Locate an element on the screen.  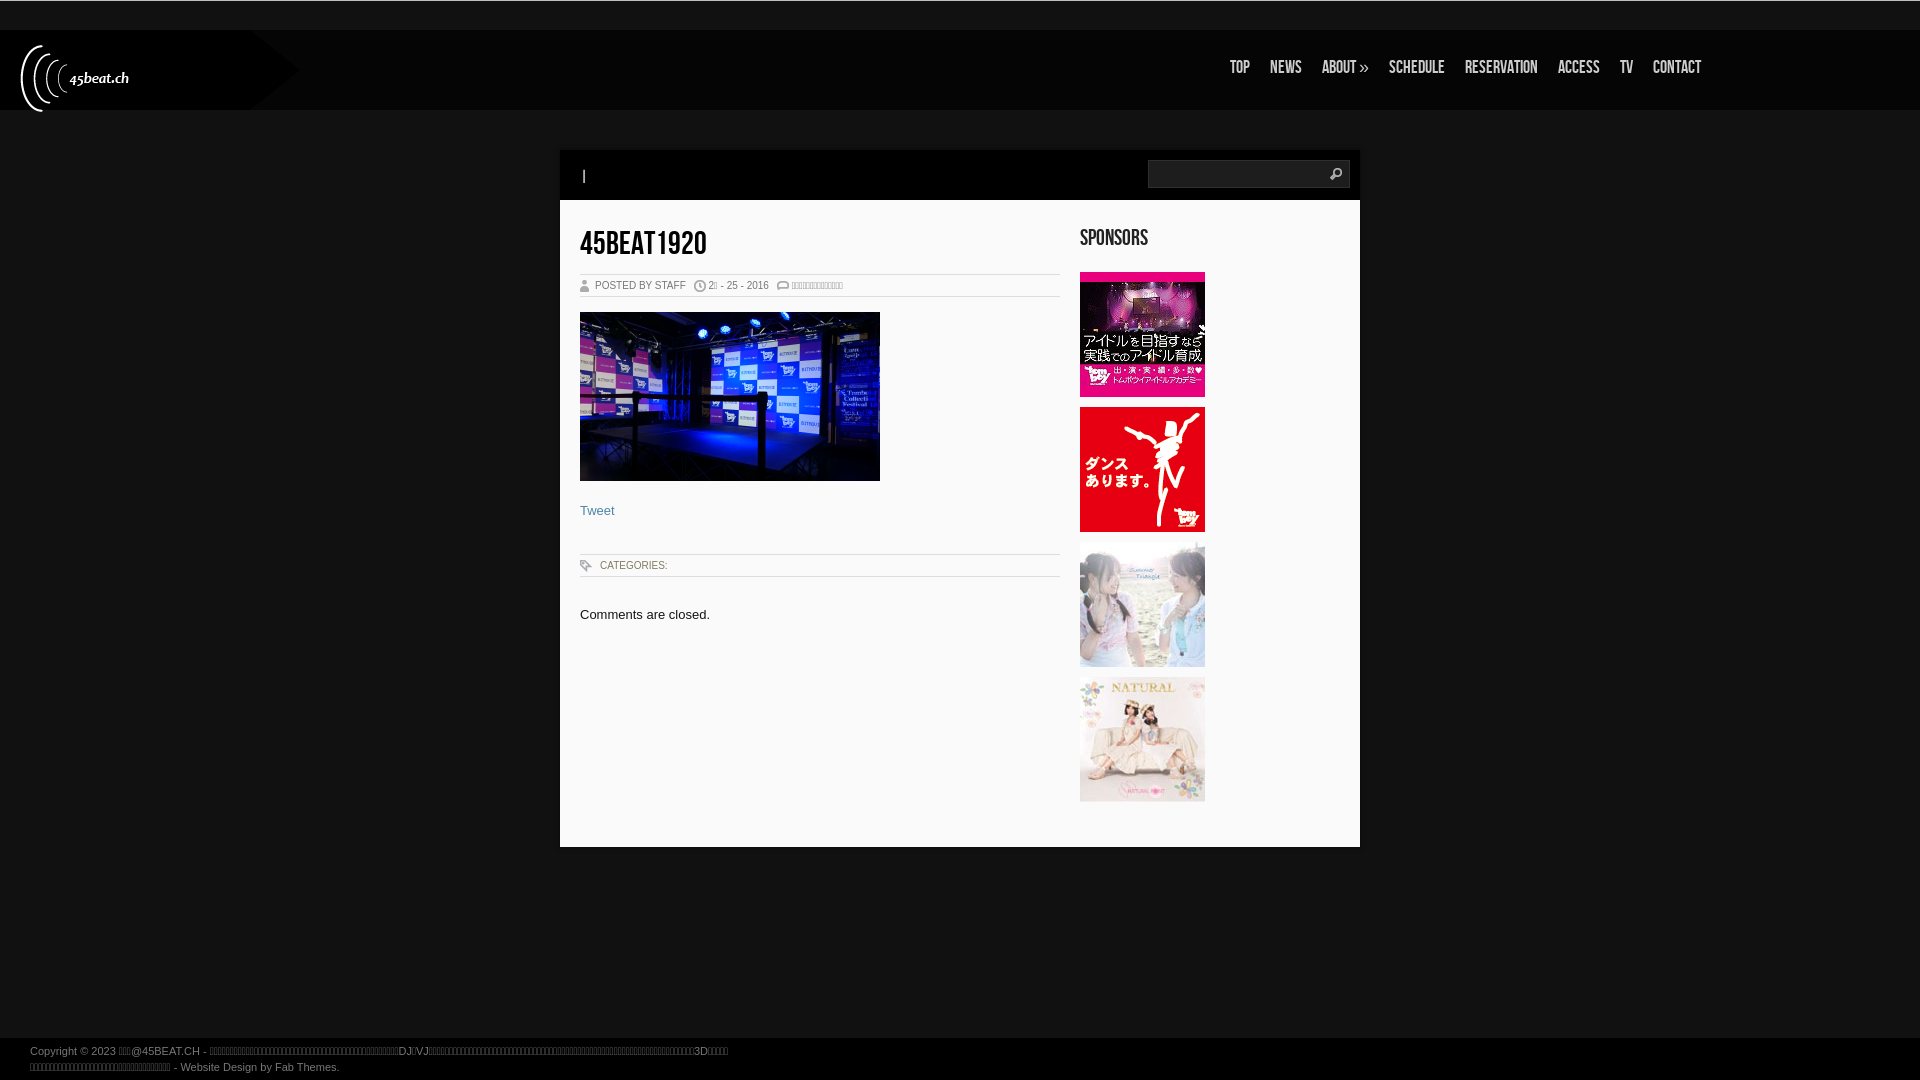
CONTACT is located at coordinates (1677, 68).